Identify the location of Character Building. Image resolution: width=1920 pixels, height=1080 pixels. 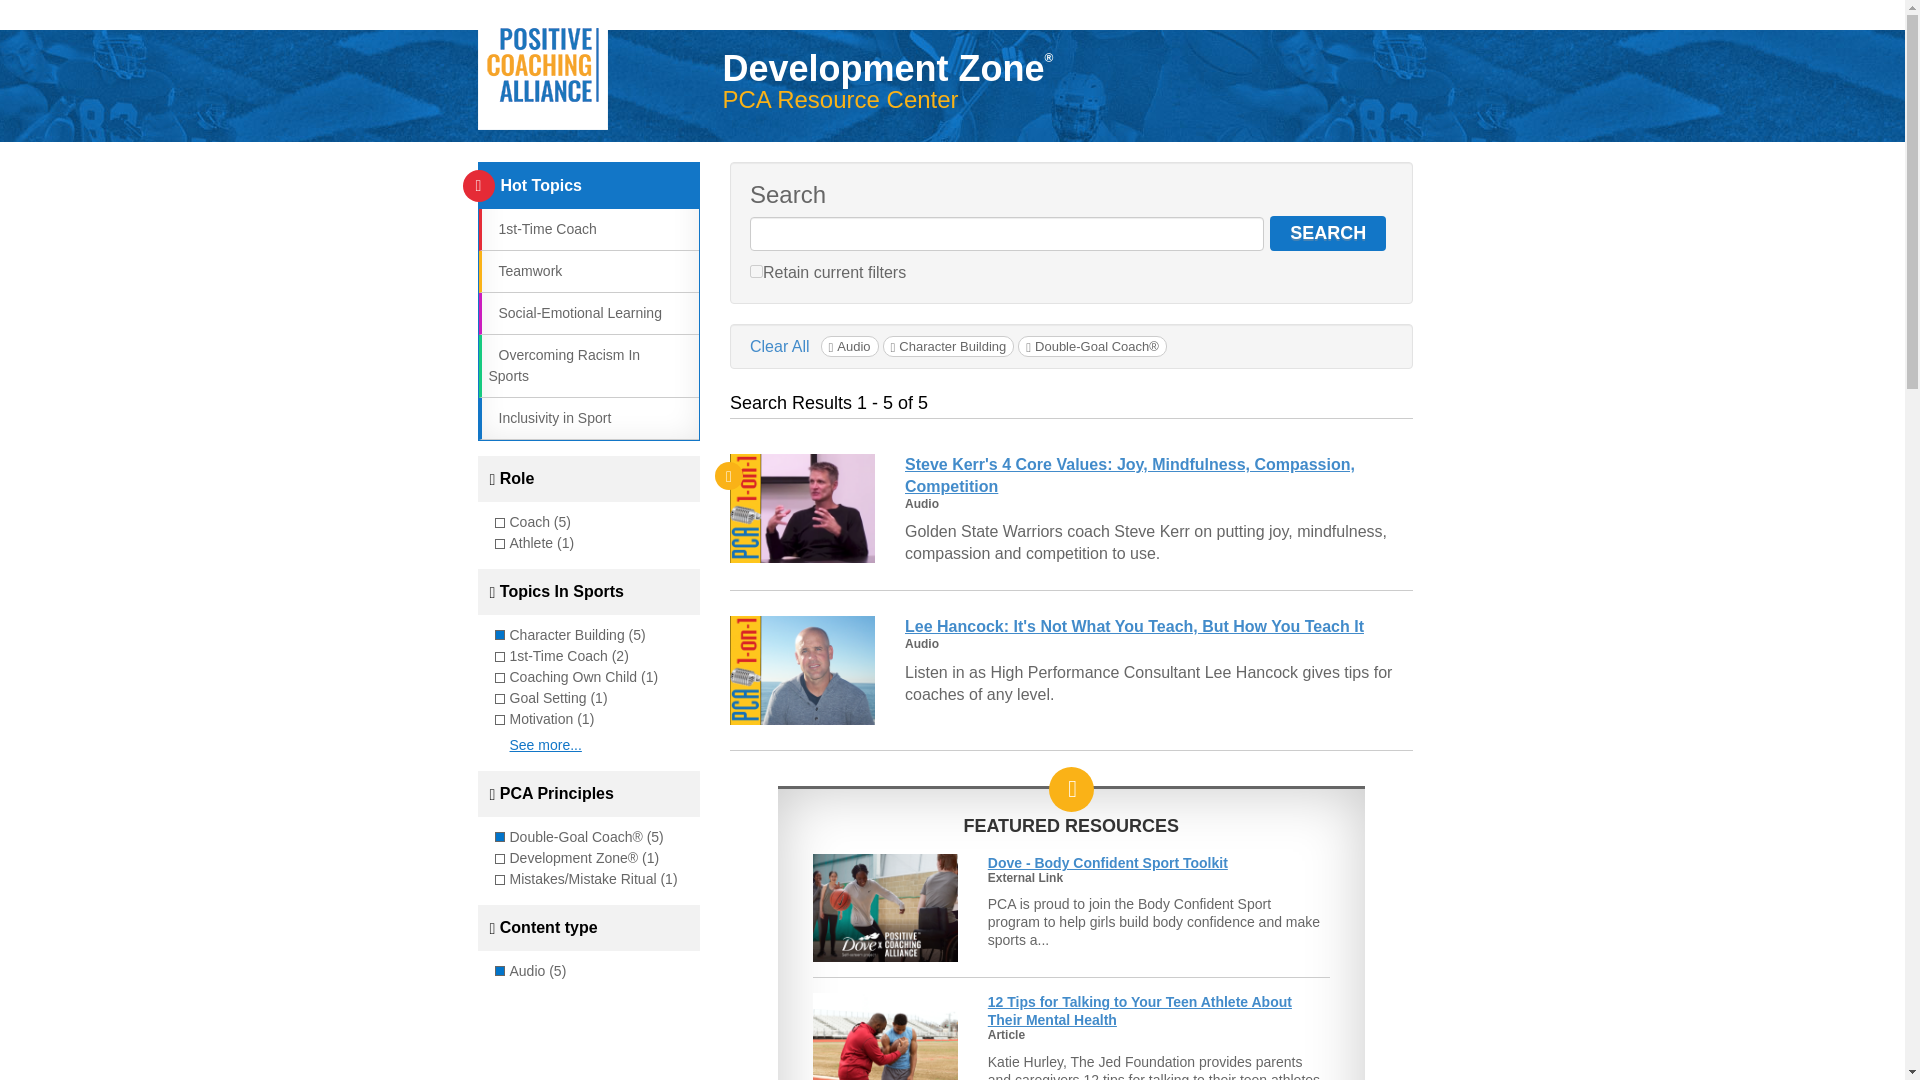
(949, 346).